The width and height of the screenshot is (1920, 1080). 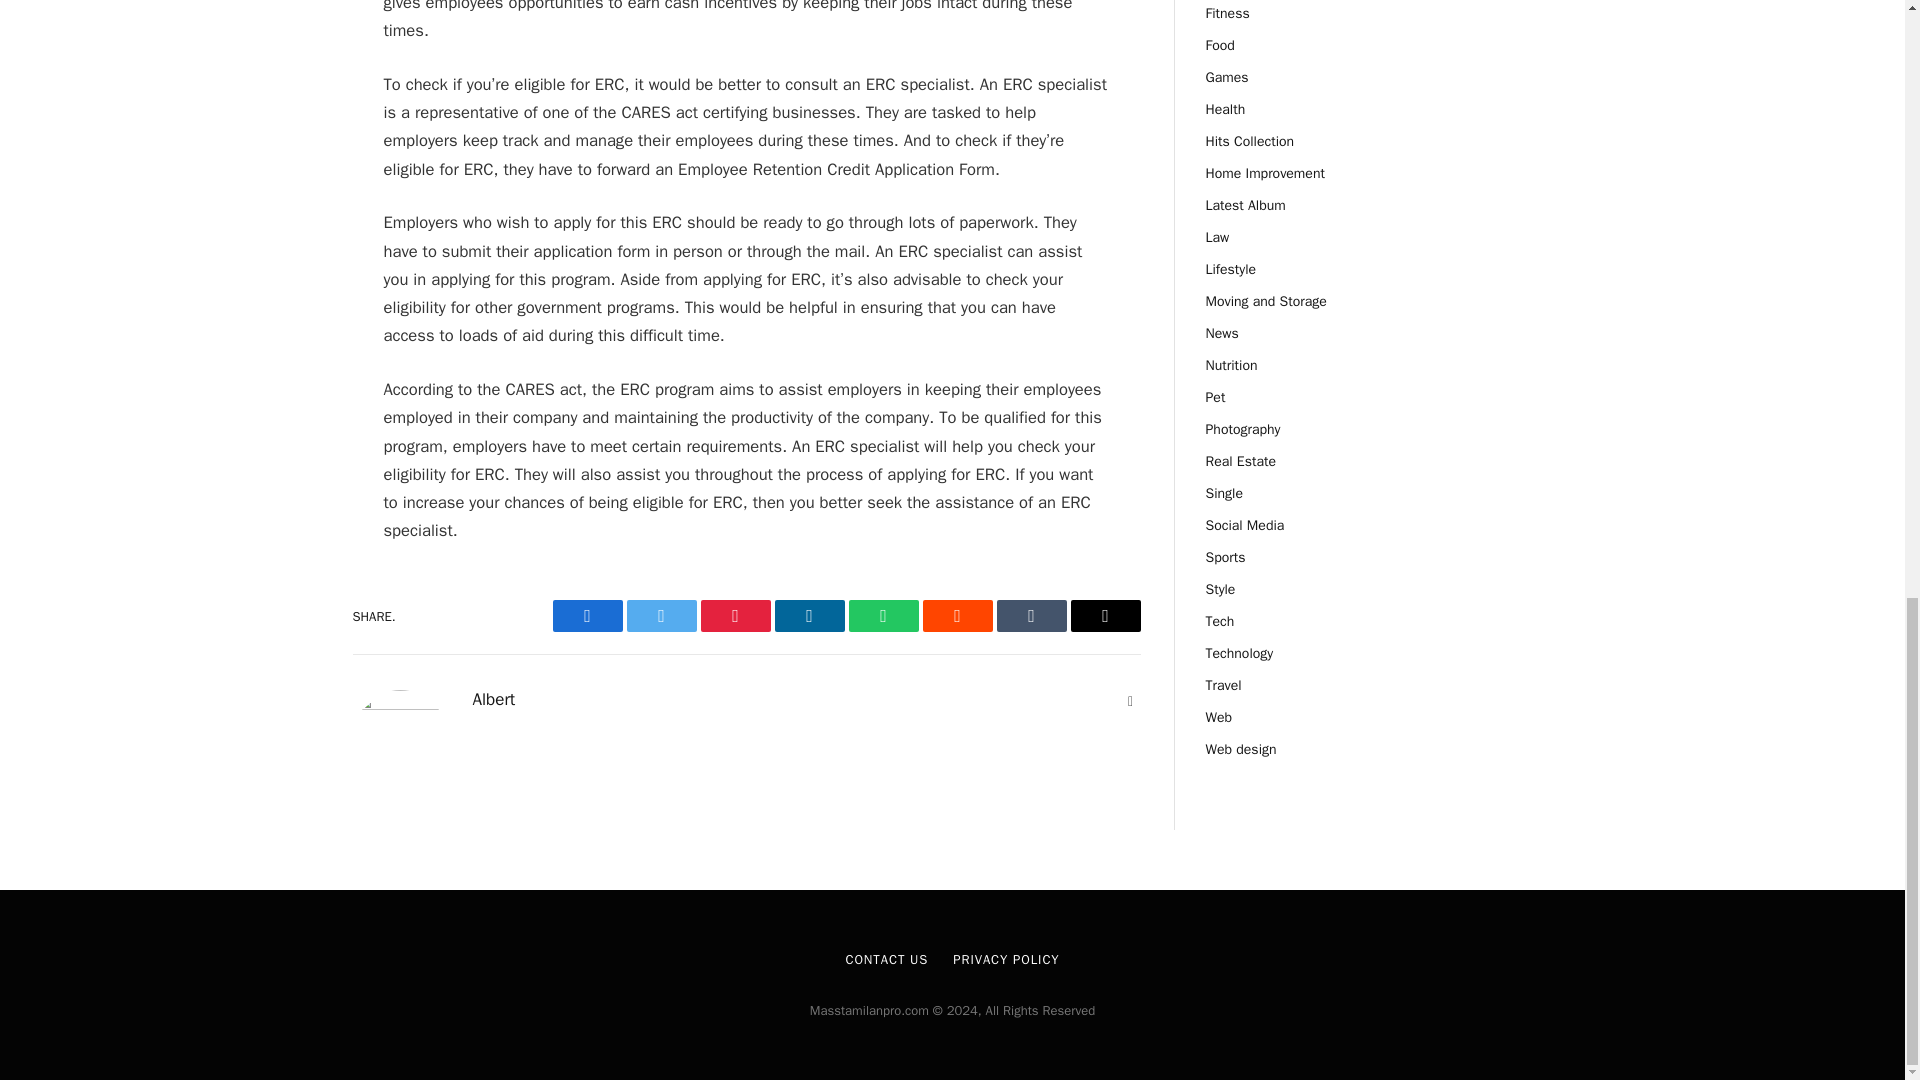 I want to click on Pinterest, so click(x=734, y=616).